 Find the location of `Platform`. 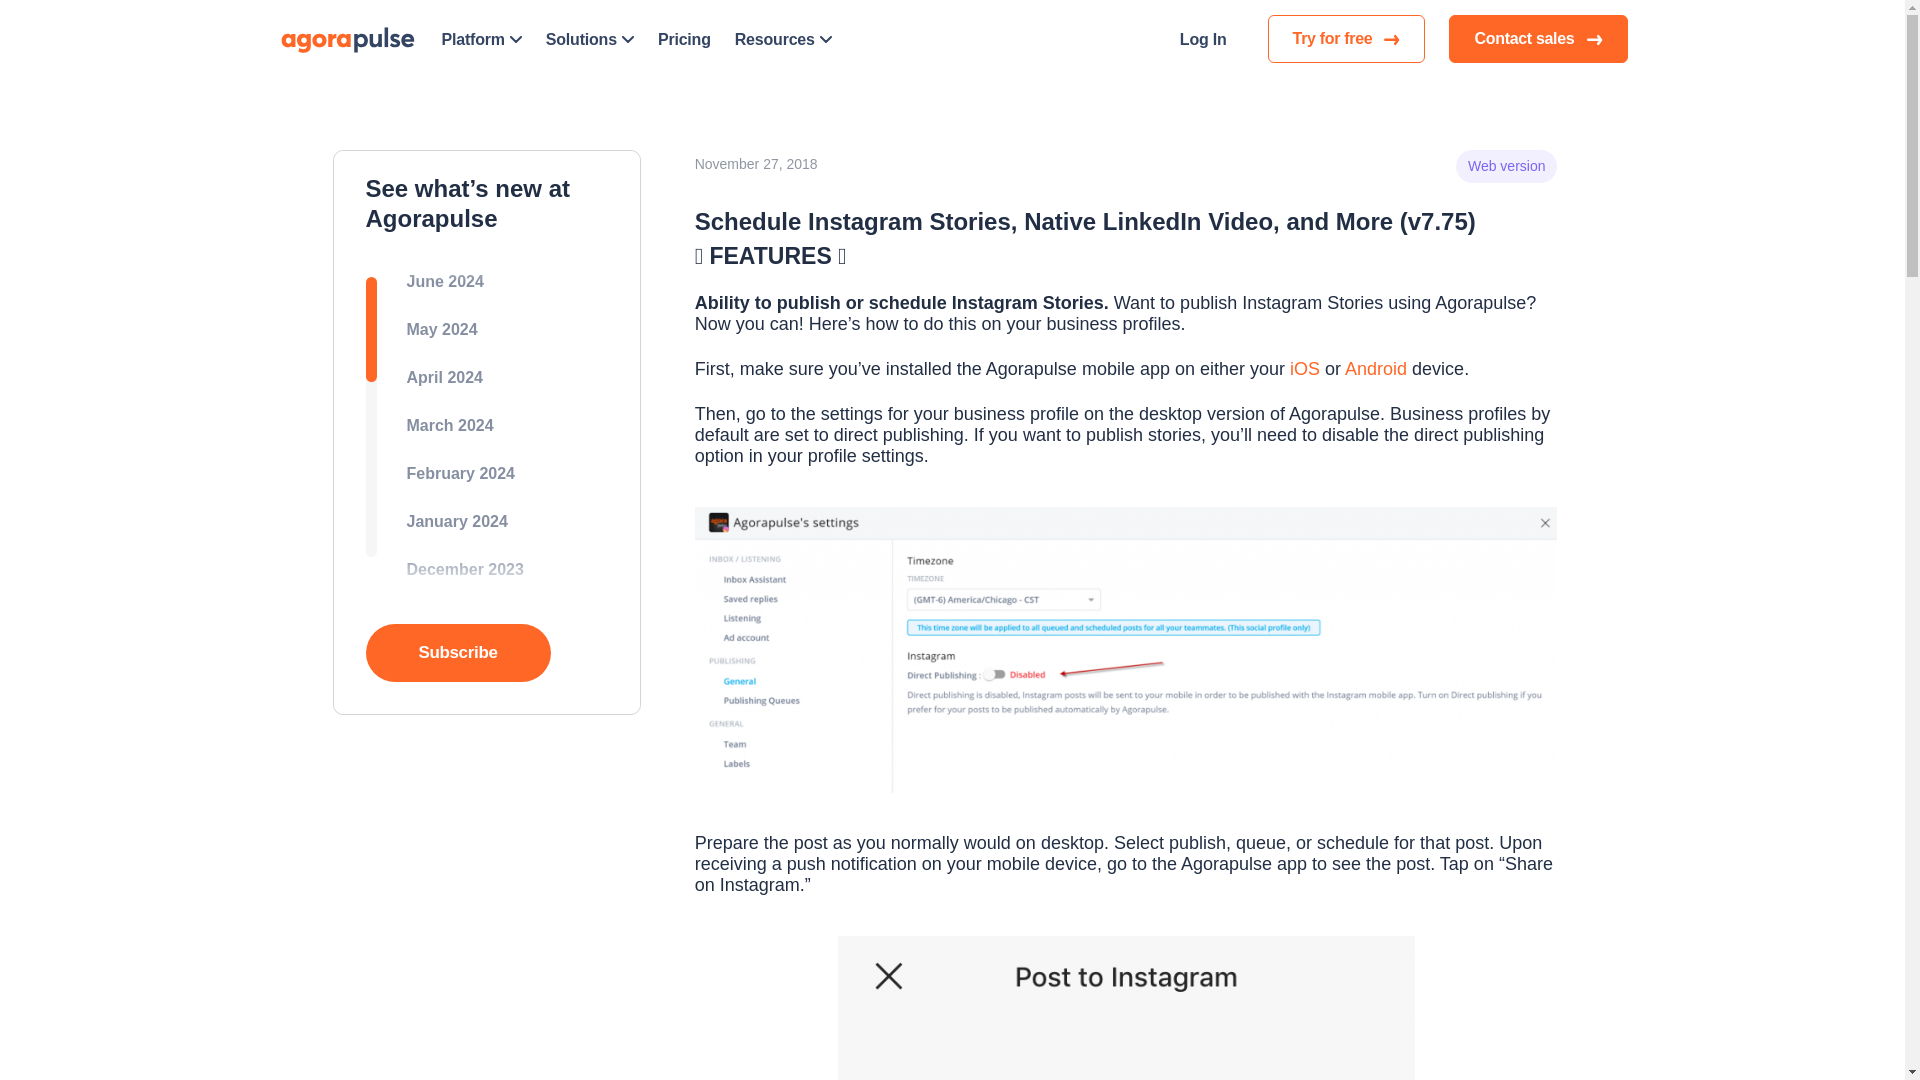

Platform is located at coordinates (482, 38).